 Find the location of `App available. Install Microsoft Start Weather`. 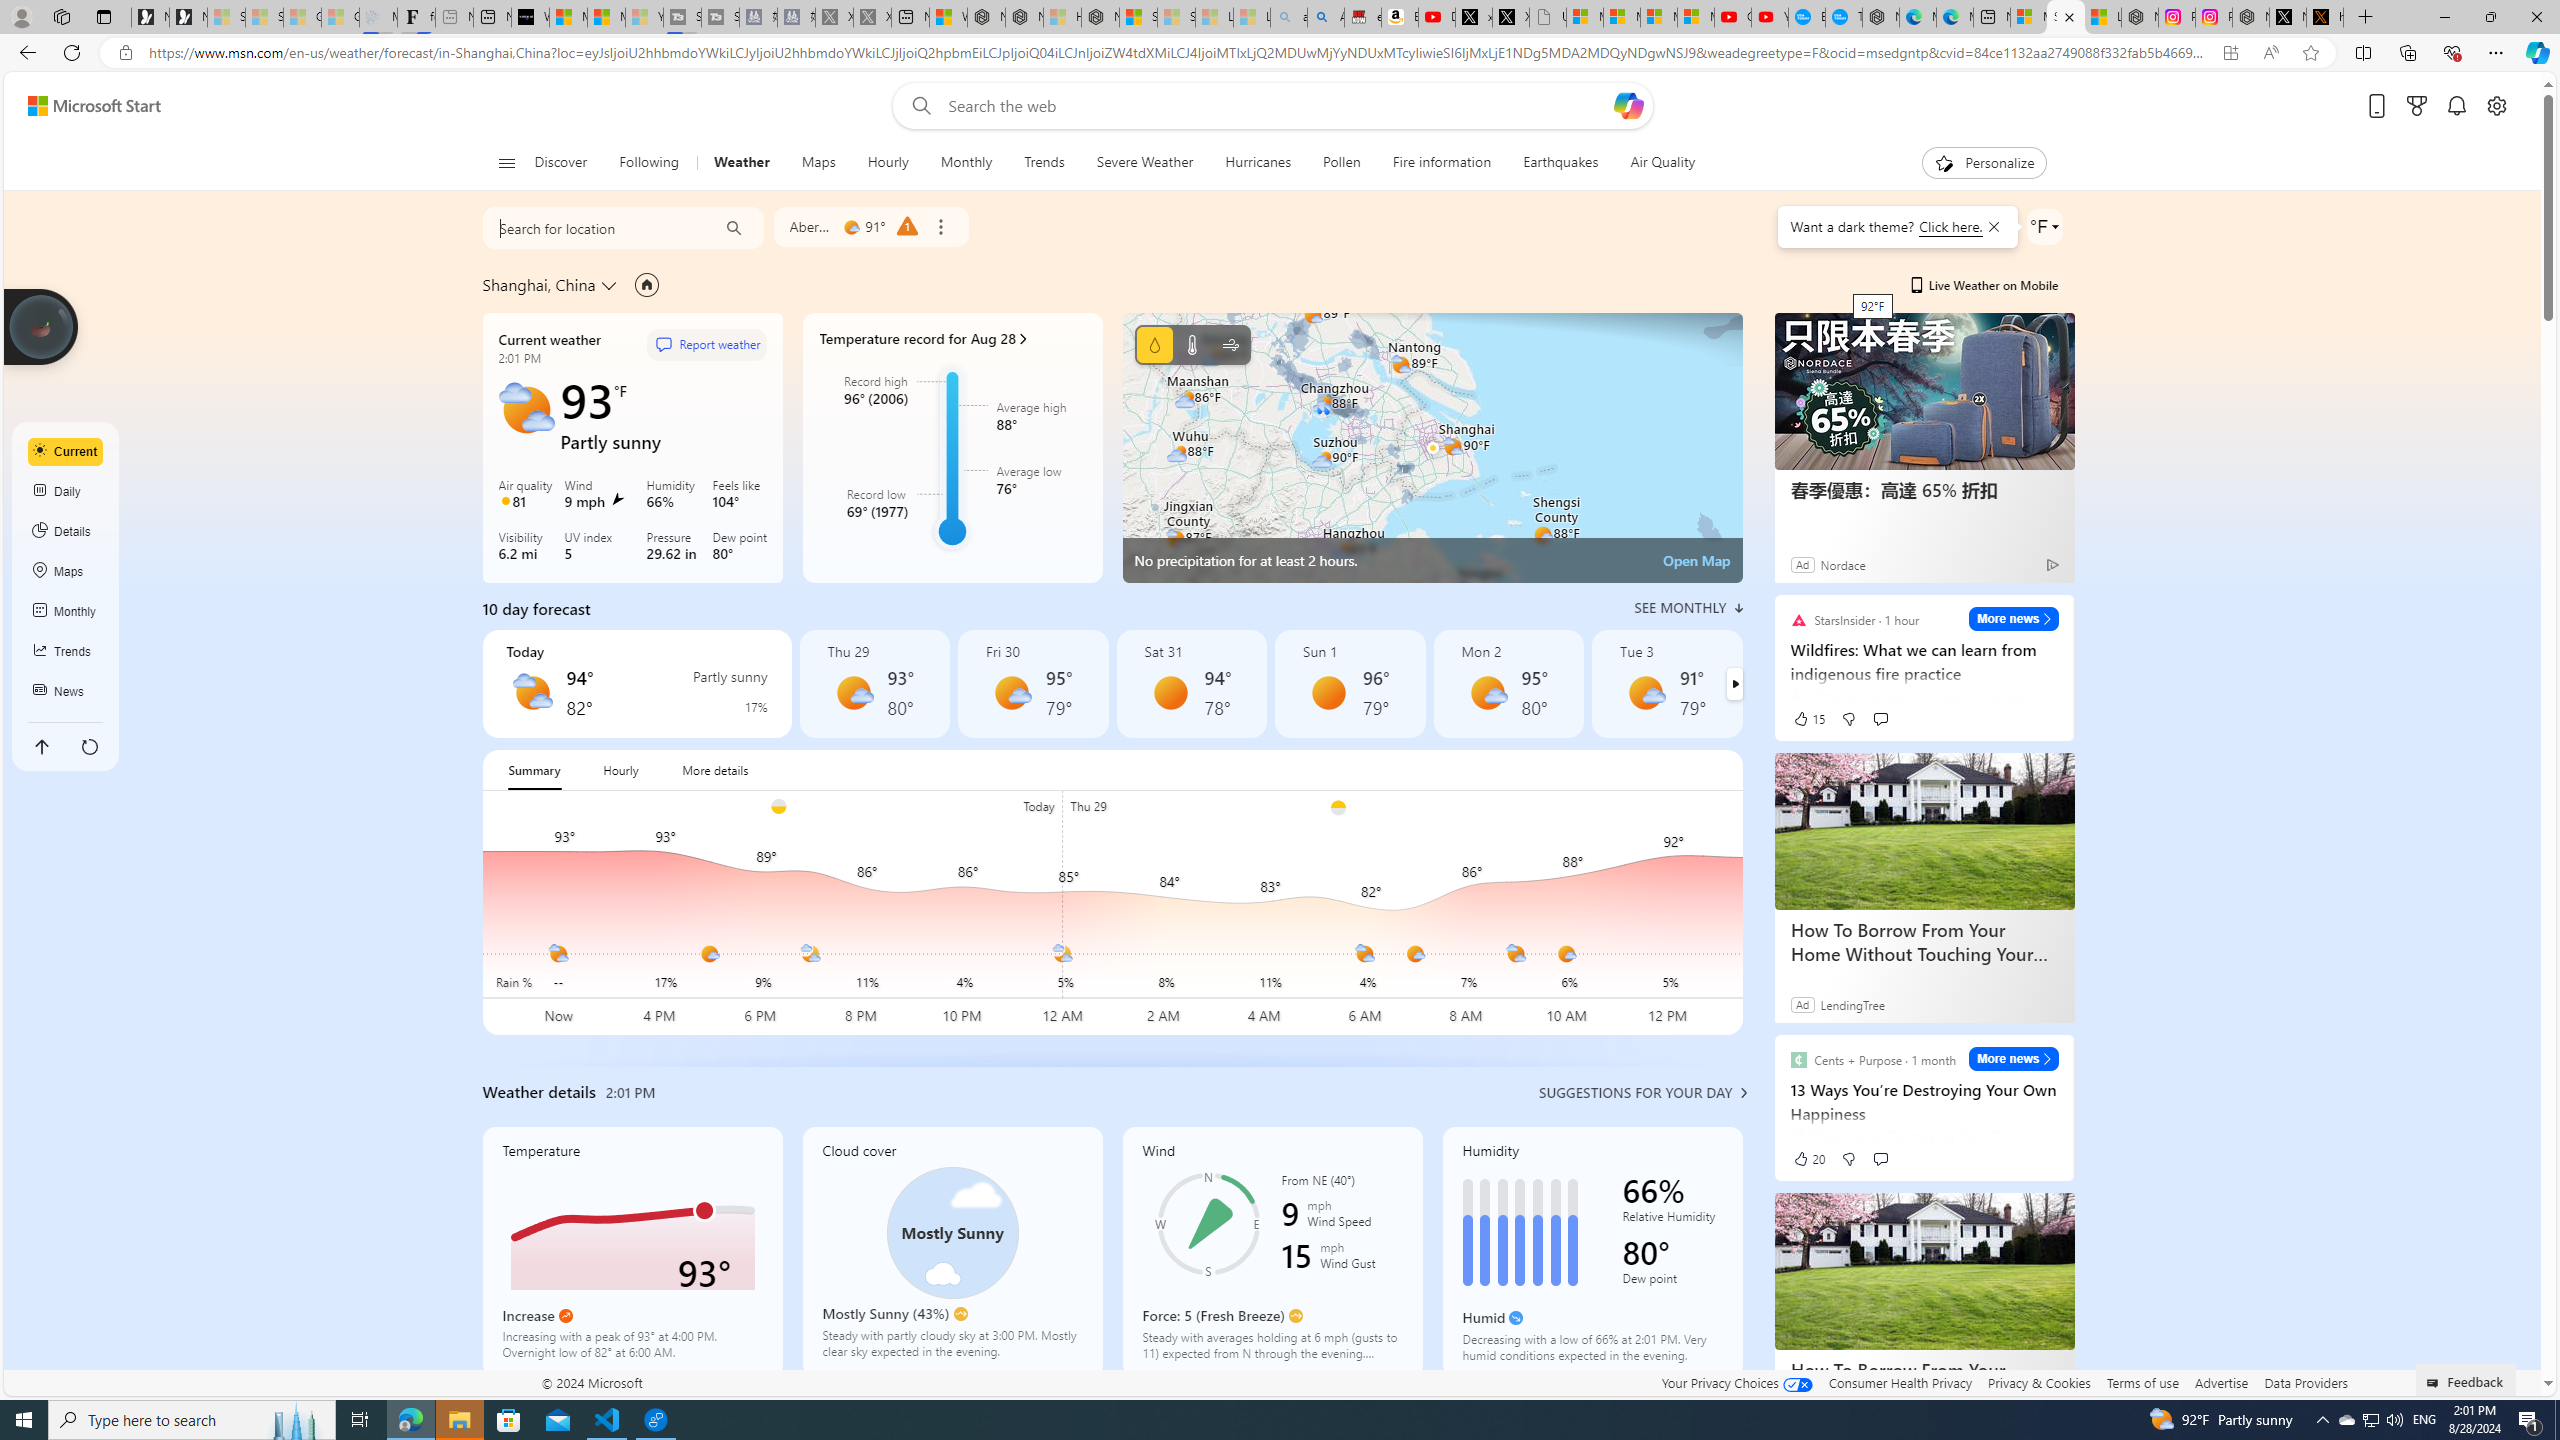

App available. Install Microsoft Start Weather is located at coordinates (2230, 53).